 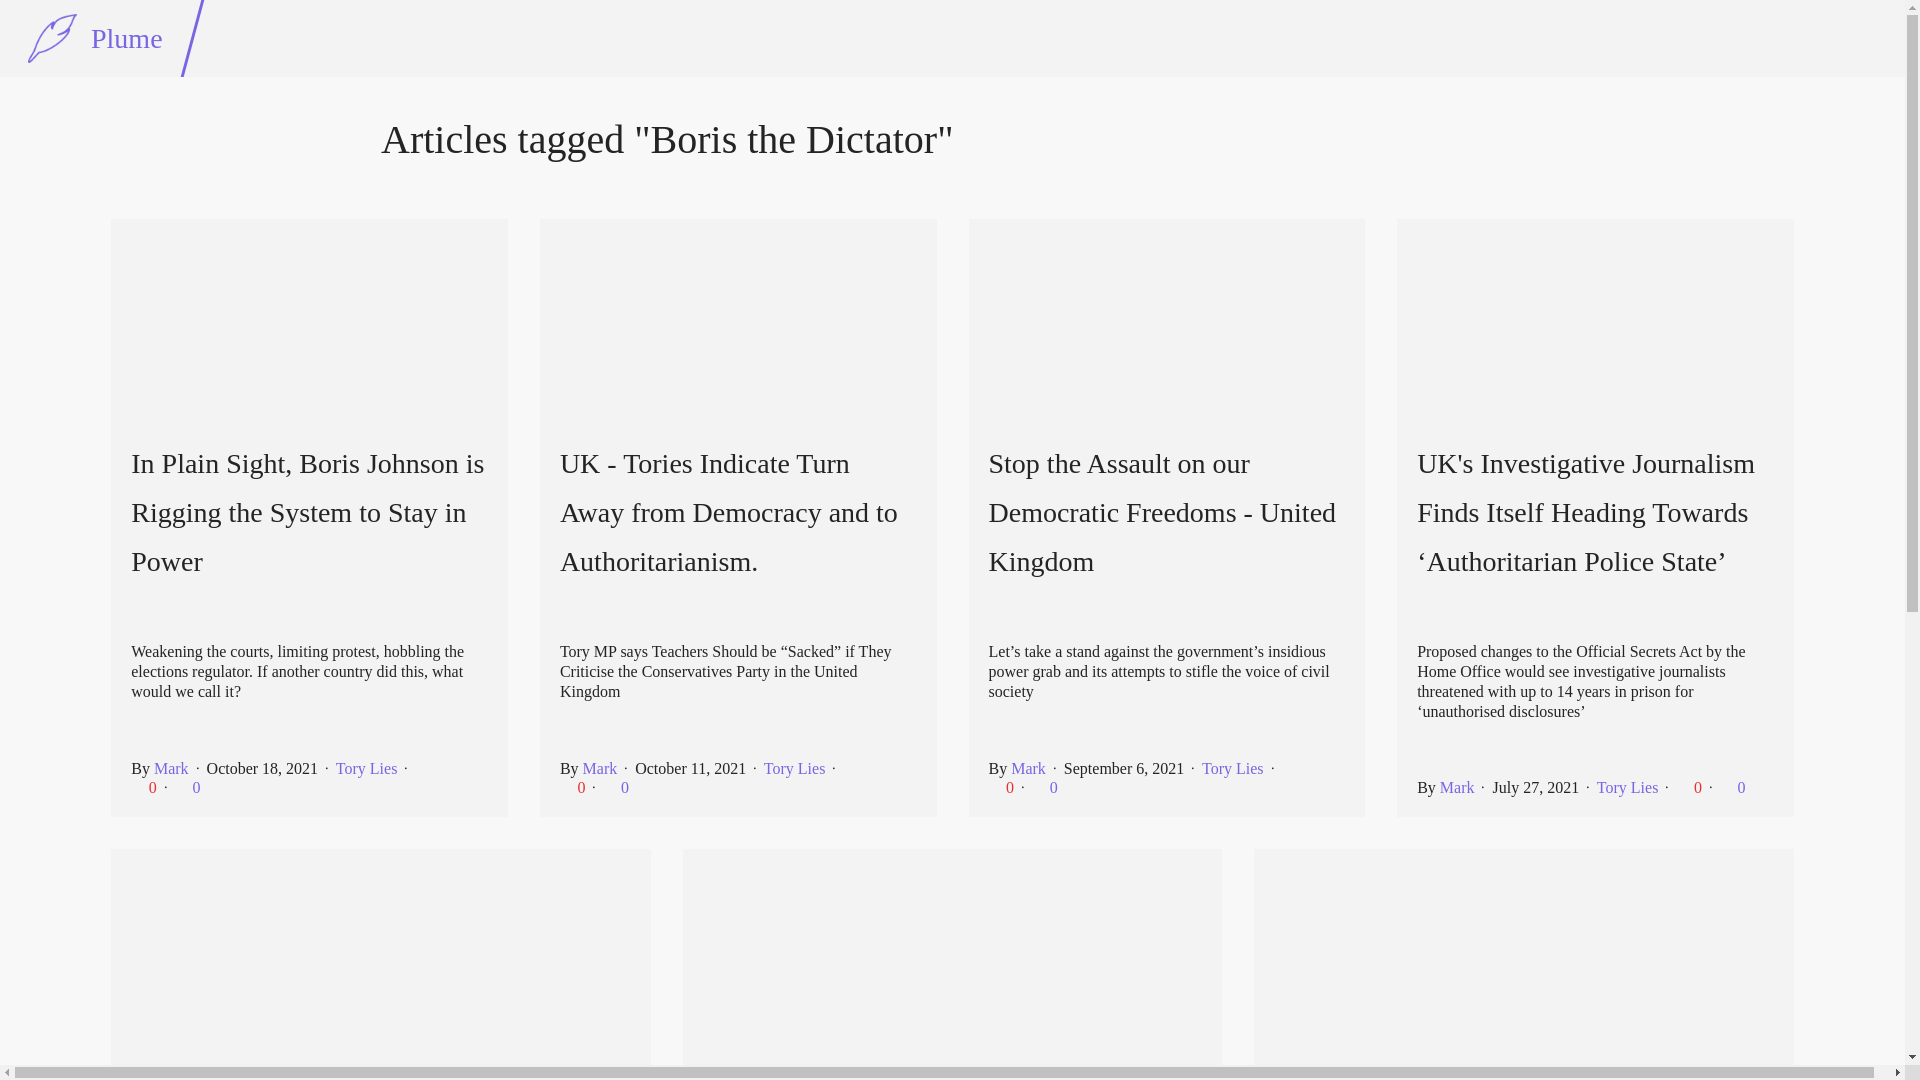 What do you see at coordinates (1044, 786) in the screenshot?
I see `0 boosts` at bounding box center [1044, 786].